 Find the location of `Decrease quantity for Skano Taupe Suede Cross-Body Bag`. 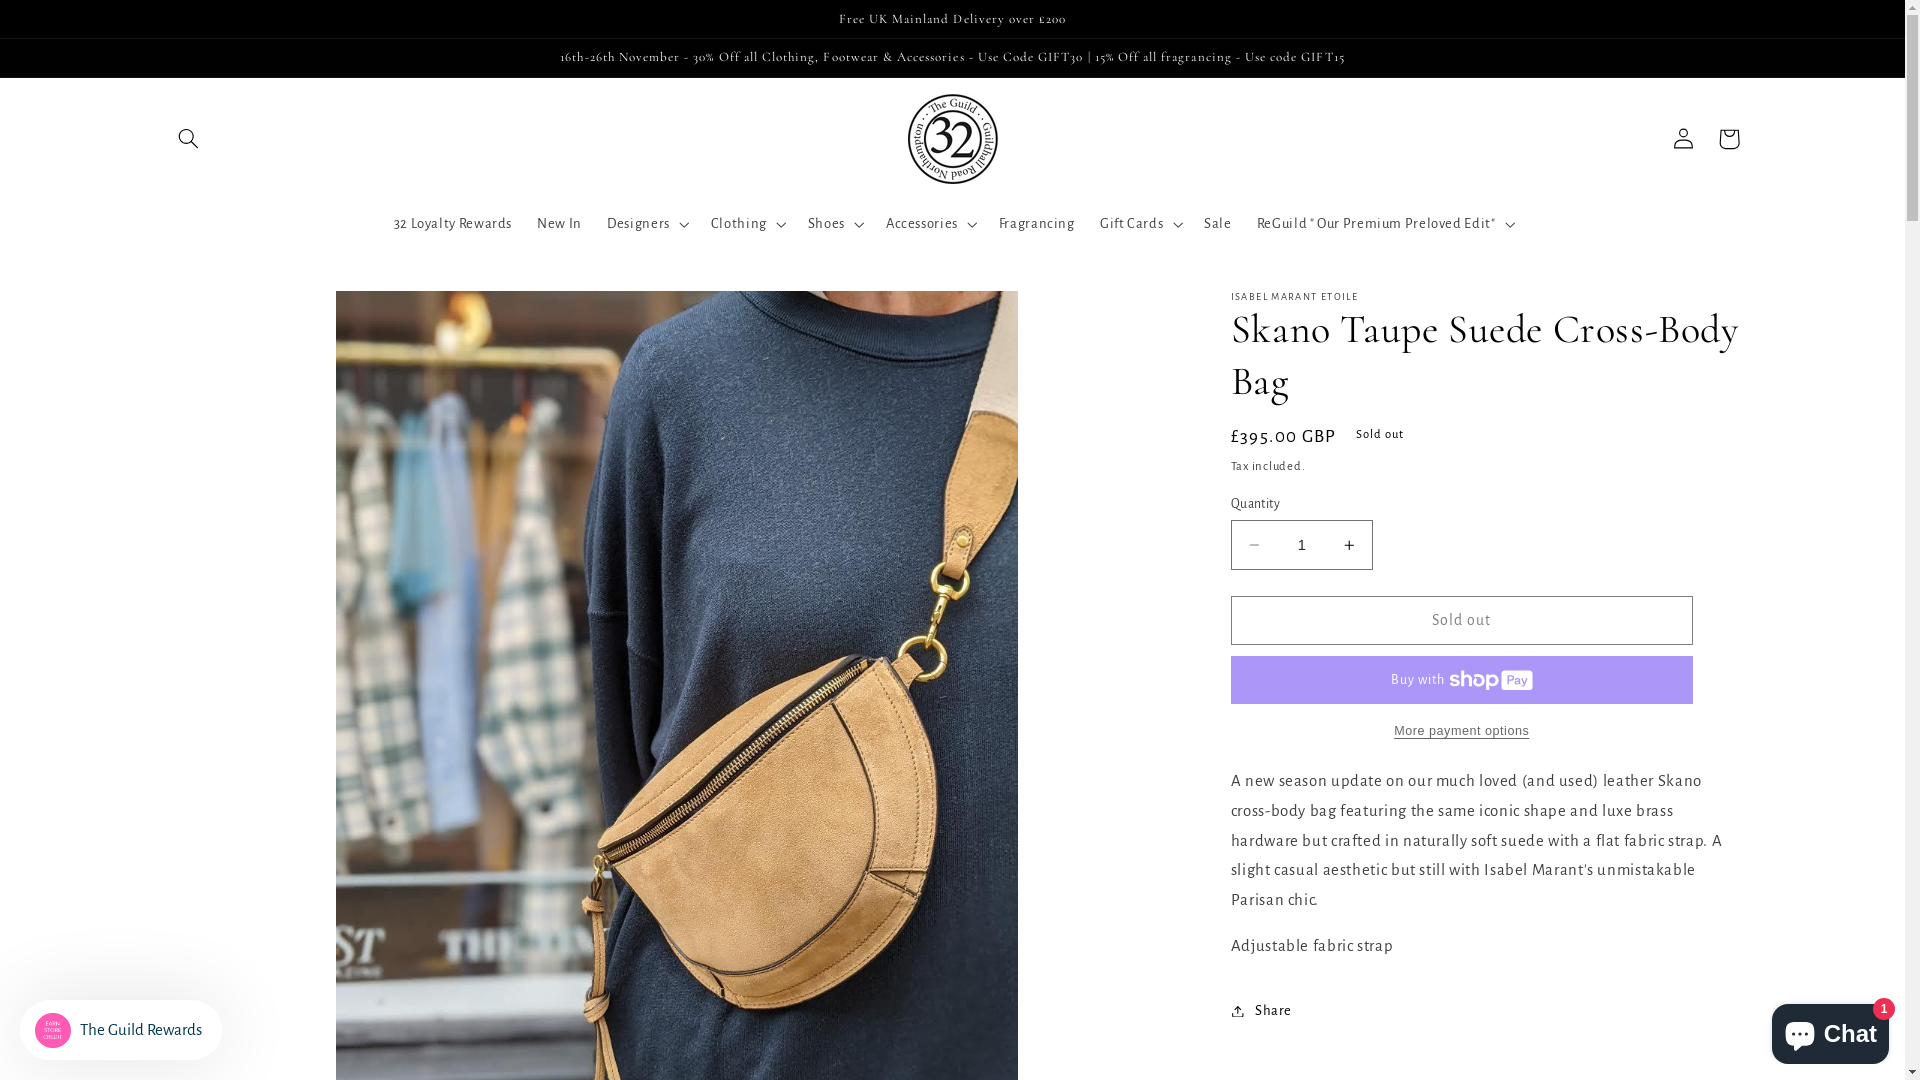

Decrease quantity for Skano Taupe Suede Cross-Body Bag is located at coordinates (1254, 544).